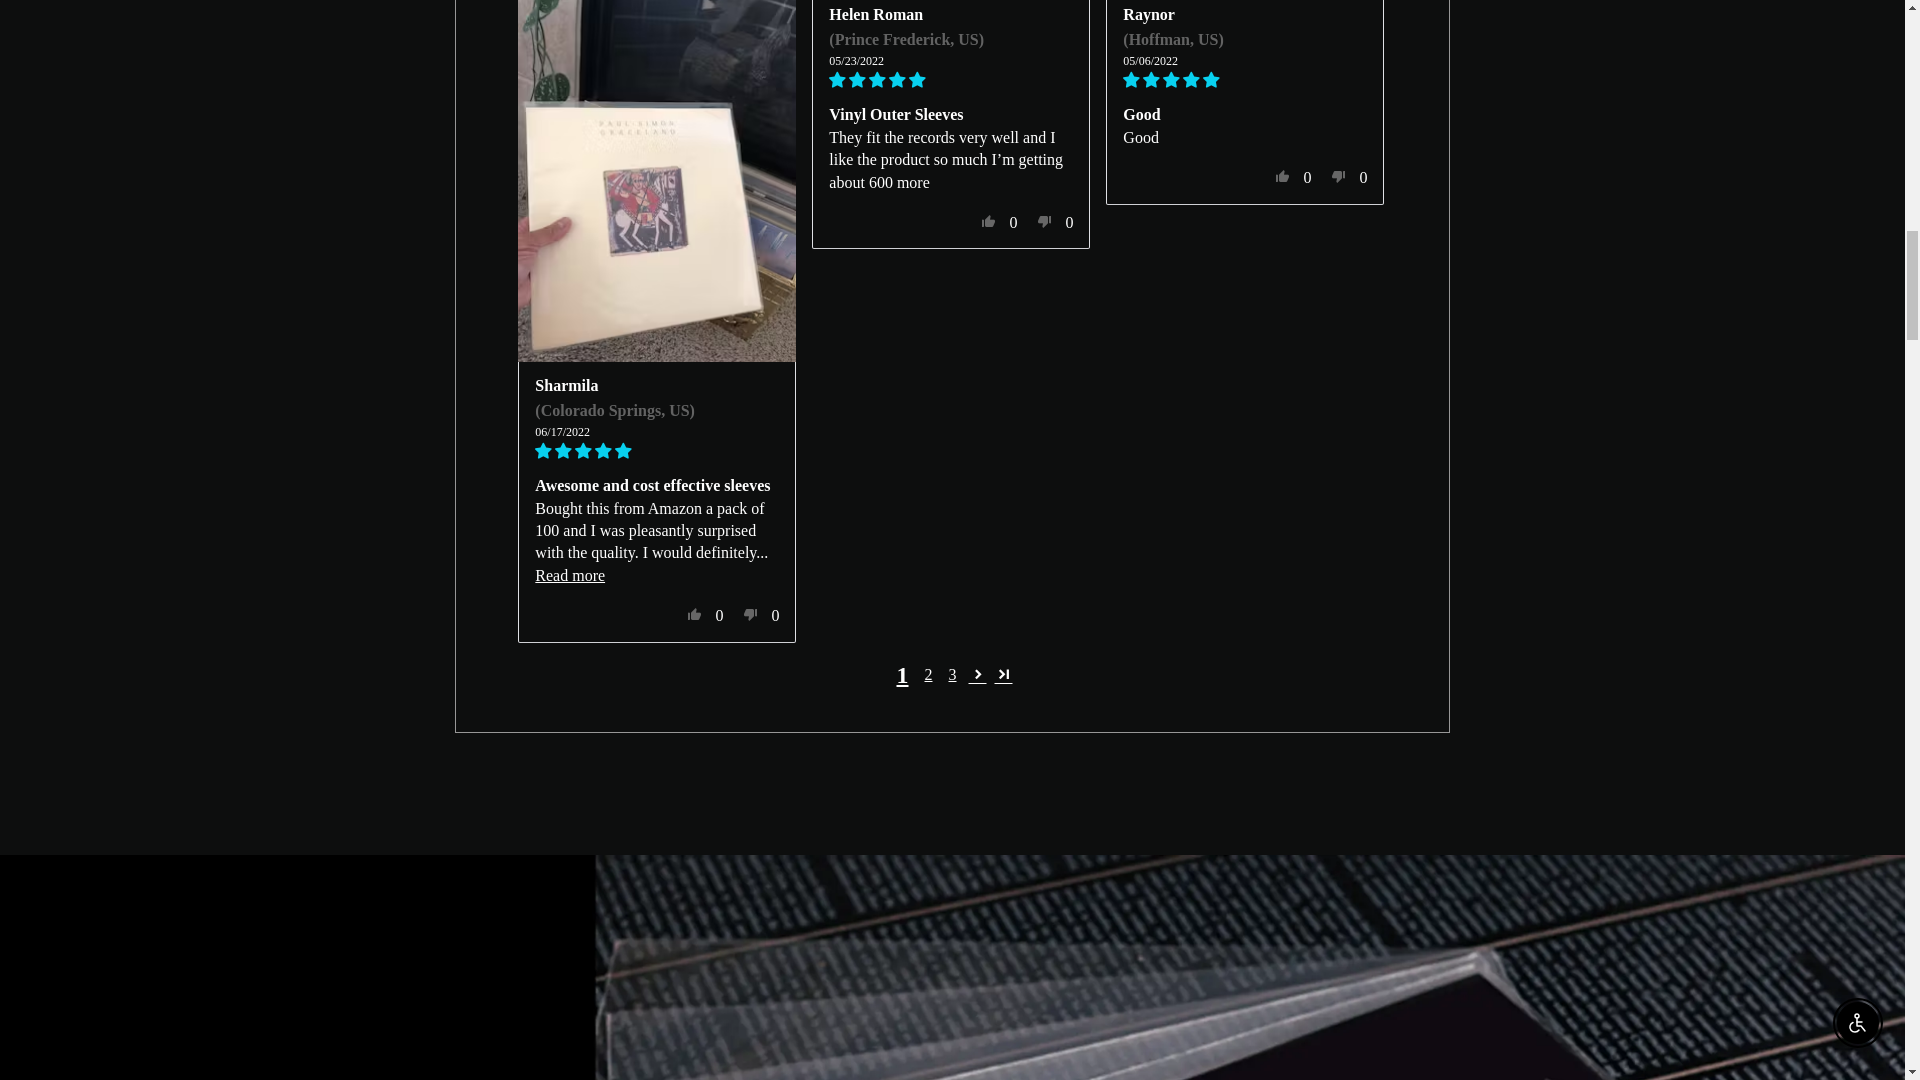  Describe the element at coordinates (750, 614) in the screenshot. I see `down` at that location.